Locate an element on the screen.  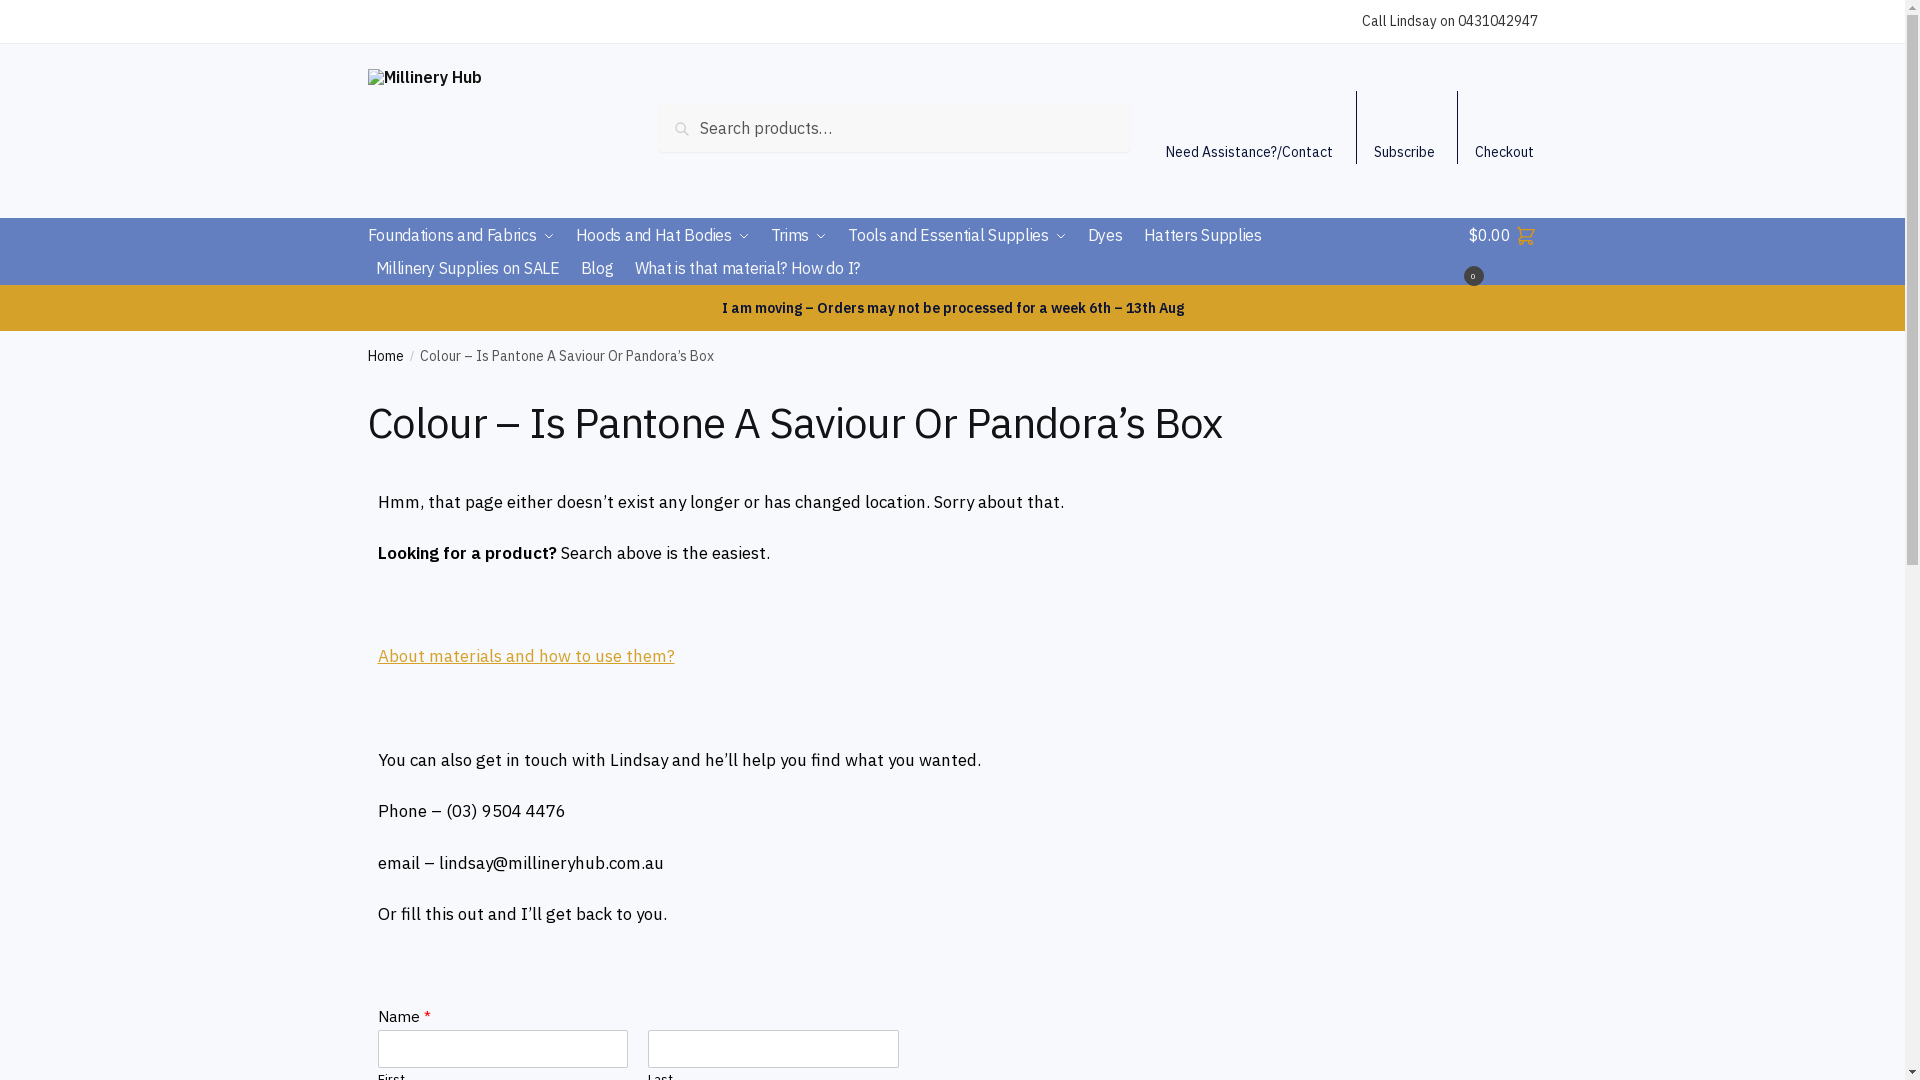
Blog is located at coordinates (598, 268).